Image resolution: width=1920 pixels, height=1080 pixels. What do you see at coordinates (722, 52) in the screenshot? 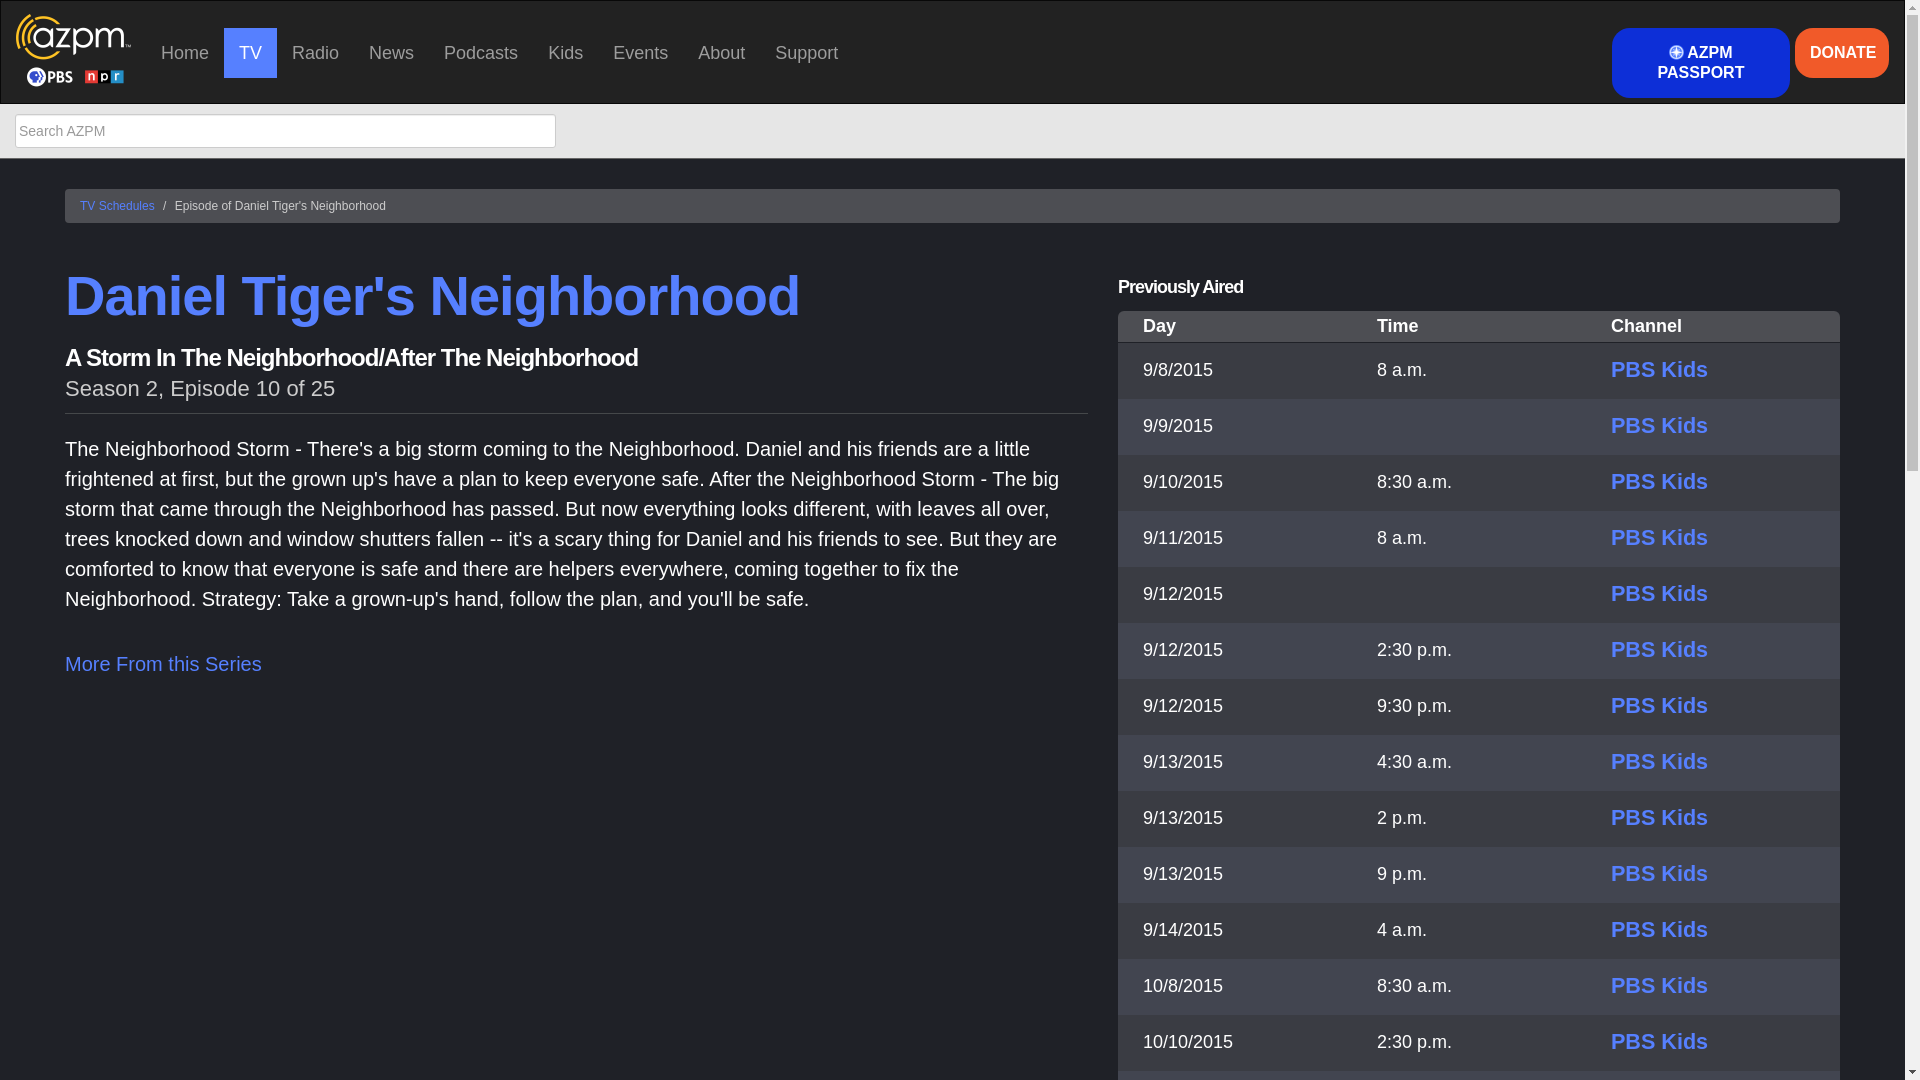
I see `About` at bounding box center [722, 52].